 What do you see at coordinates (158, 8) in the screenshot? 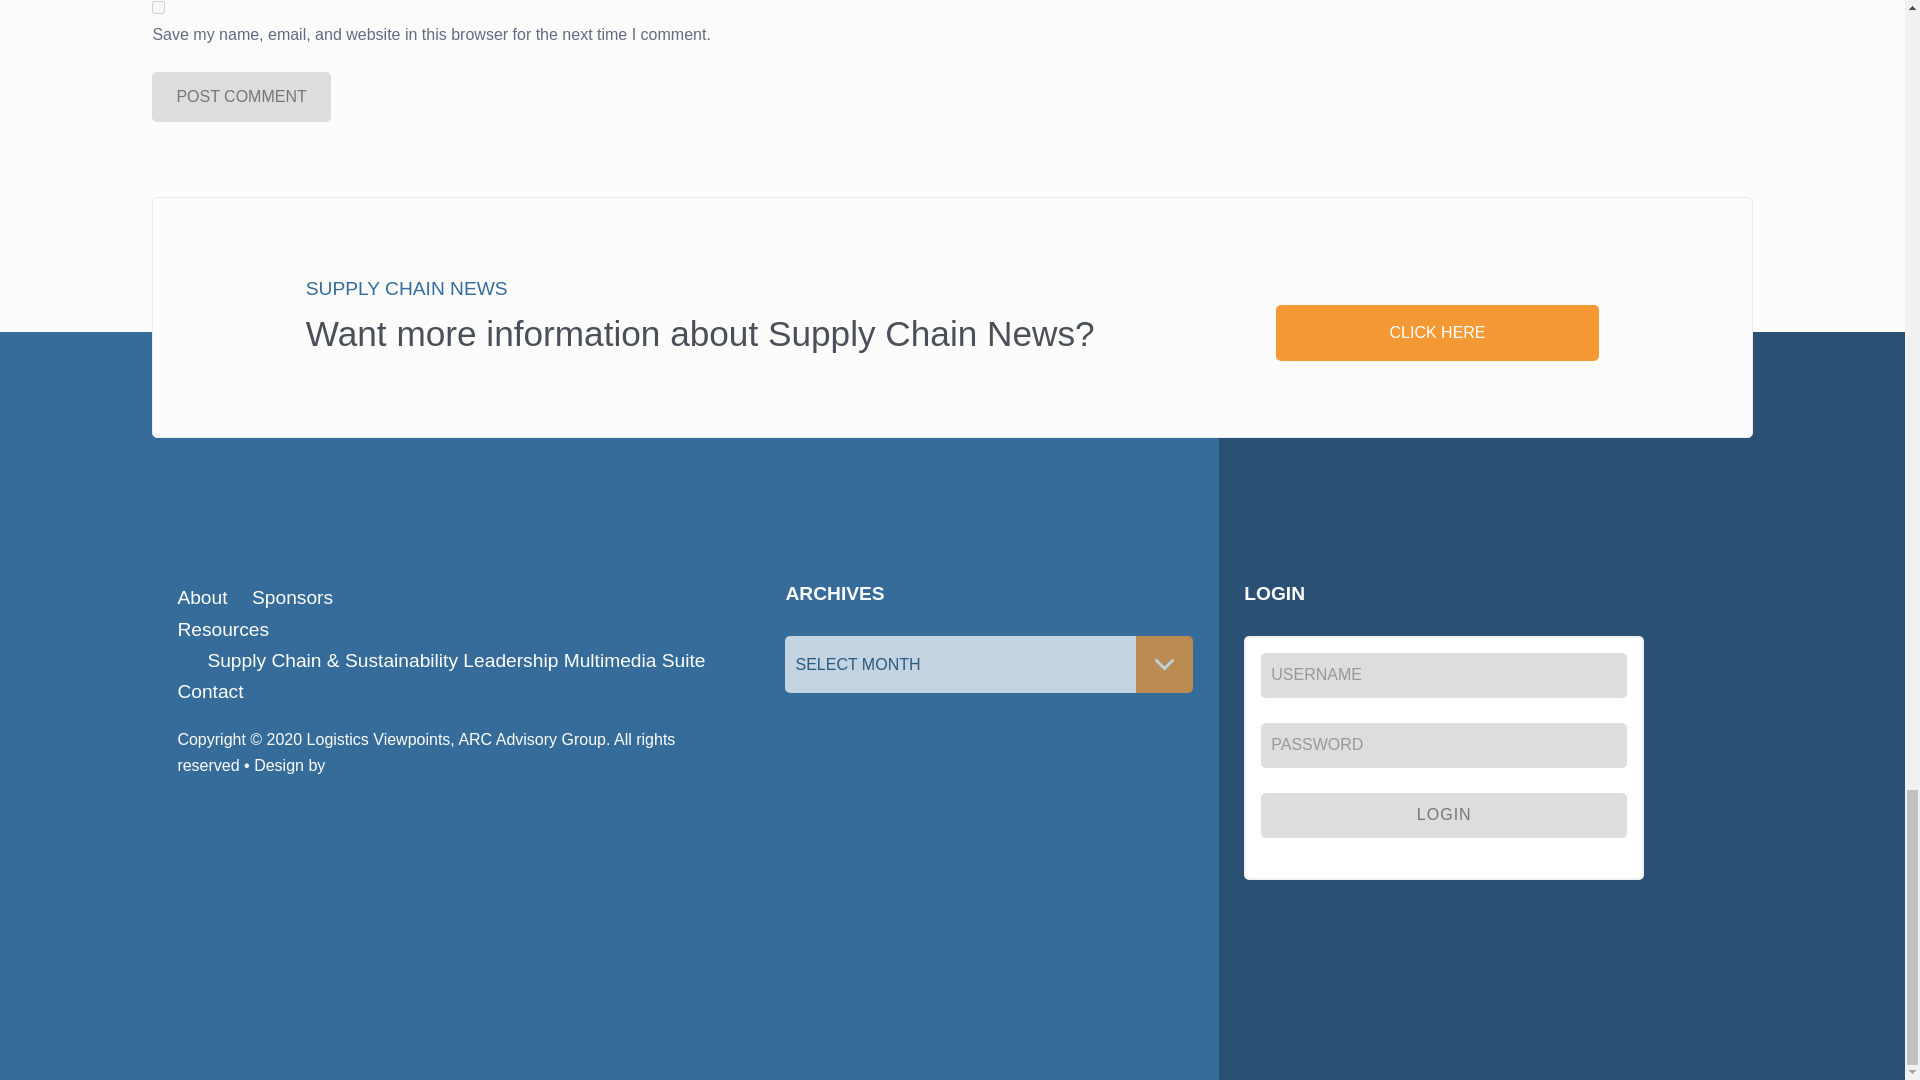
I see `yes` at bounding box center [158, 8].